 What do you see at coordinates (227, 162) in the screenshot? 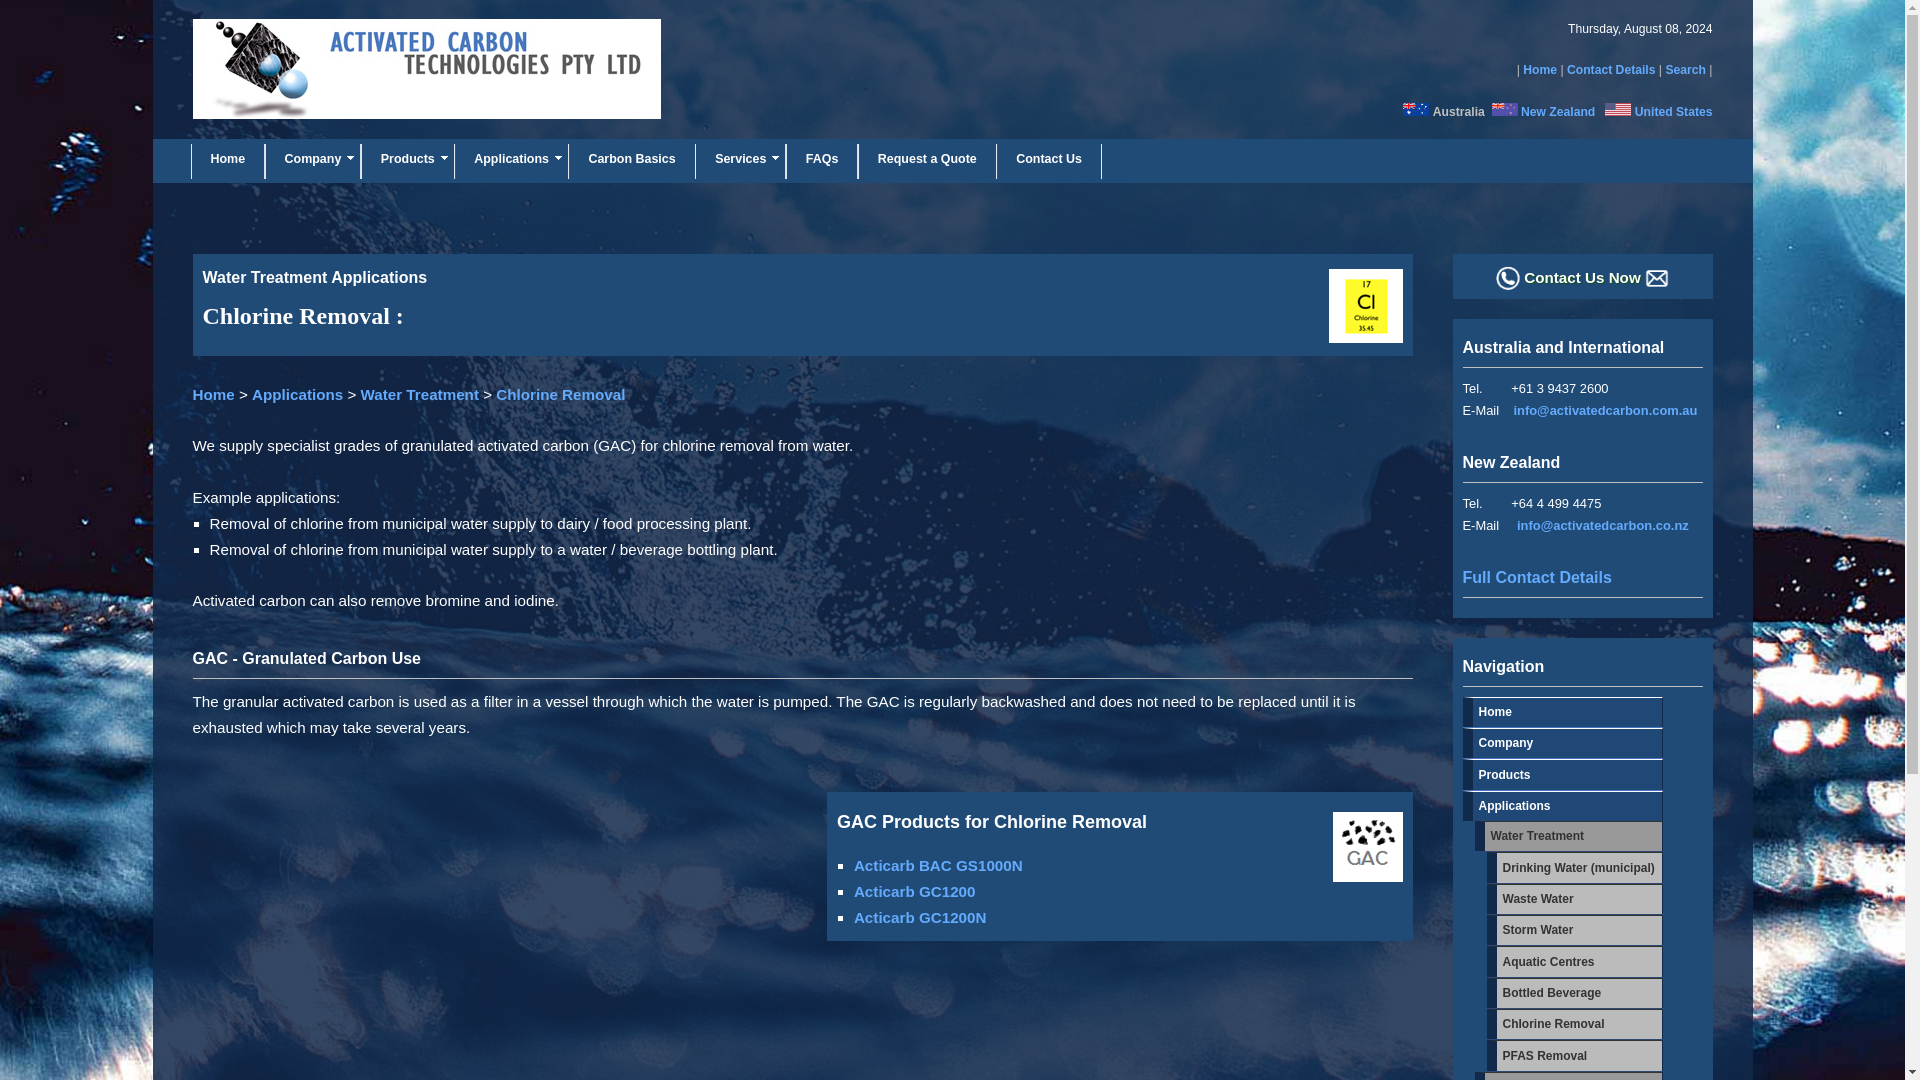
I see `Home` at bounding box center [227, 162].